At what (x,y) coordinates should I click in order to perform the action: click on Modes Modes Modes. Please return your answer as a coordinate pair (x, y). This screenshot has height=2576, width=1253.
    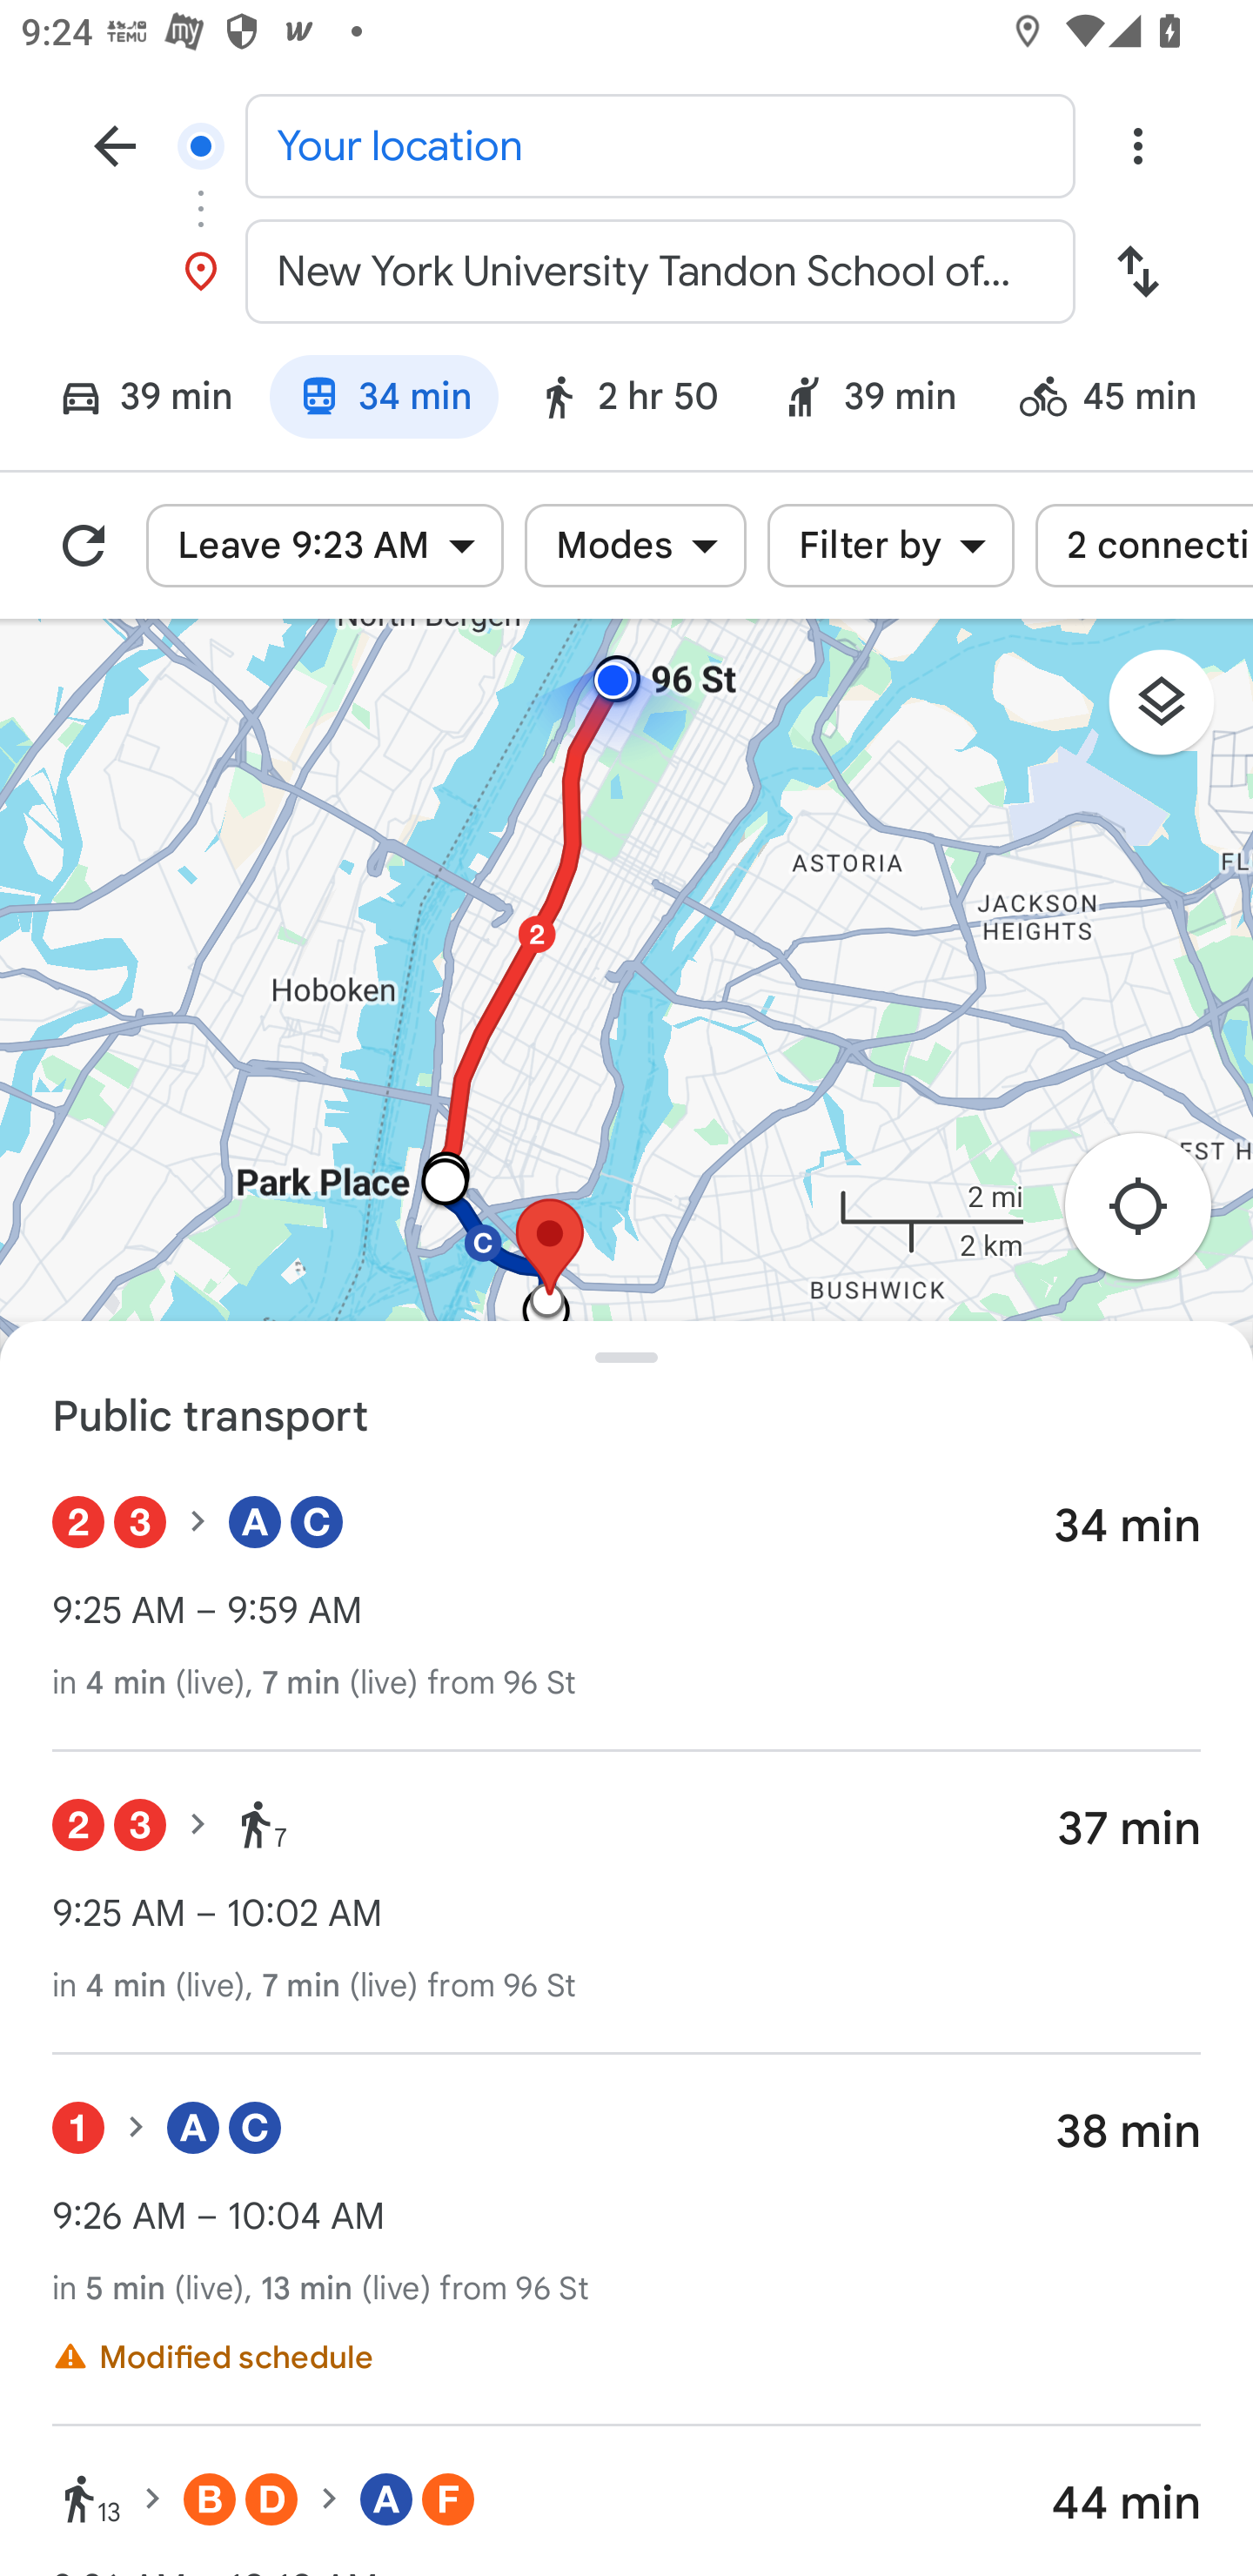
    Looking at the image, I should click on (635, 546).